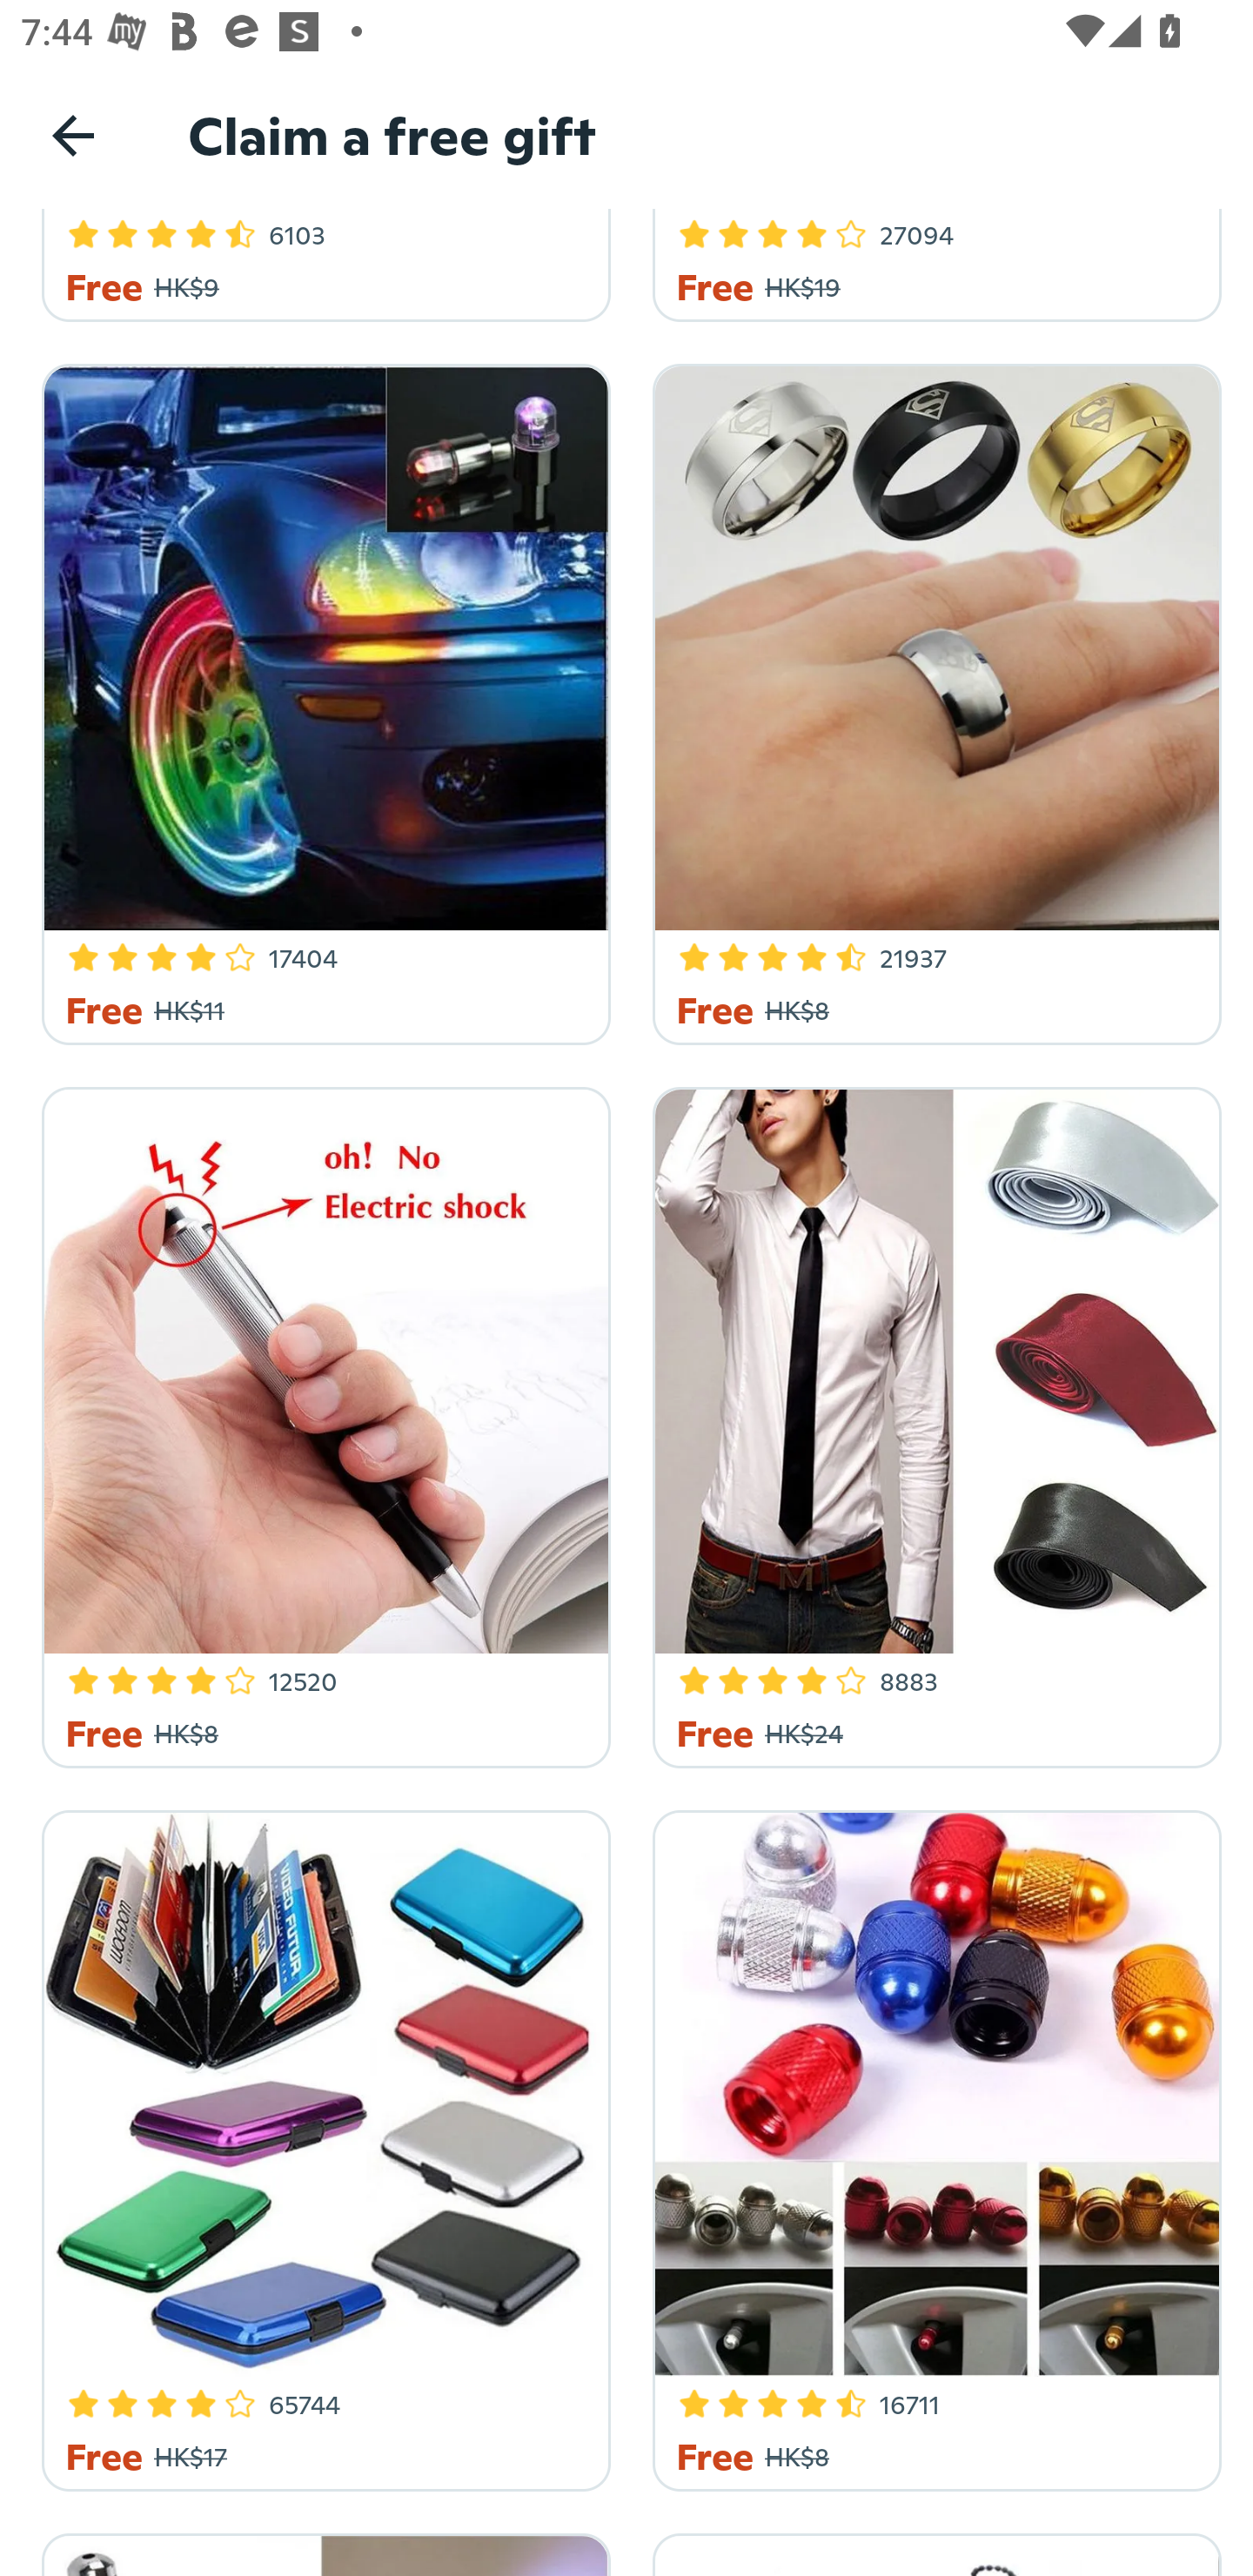  Describe the element at coordinates (321, 699) in the screenshot. I see `3.8 Star Rating 17404 Free HK$11` at that location.